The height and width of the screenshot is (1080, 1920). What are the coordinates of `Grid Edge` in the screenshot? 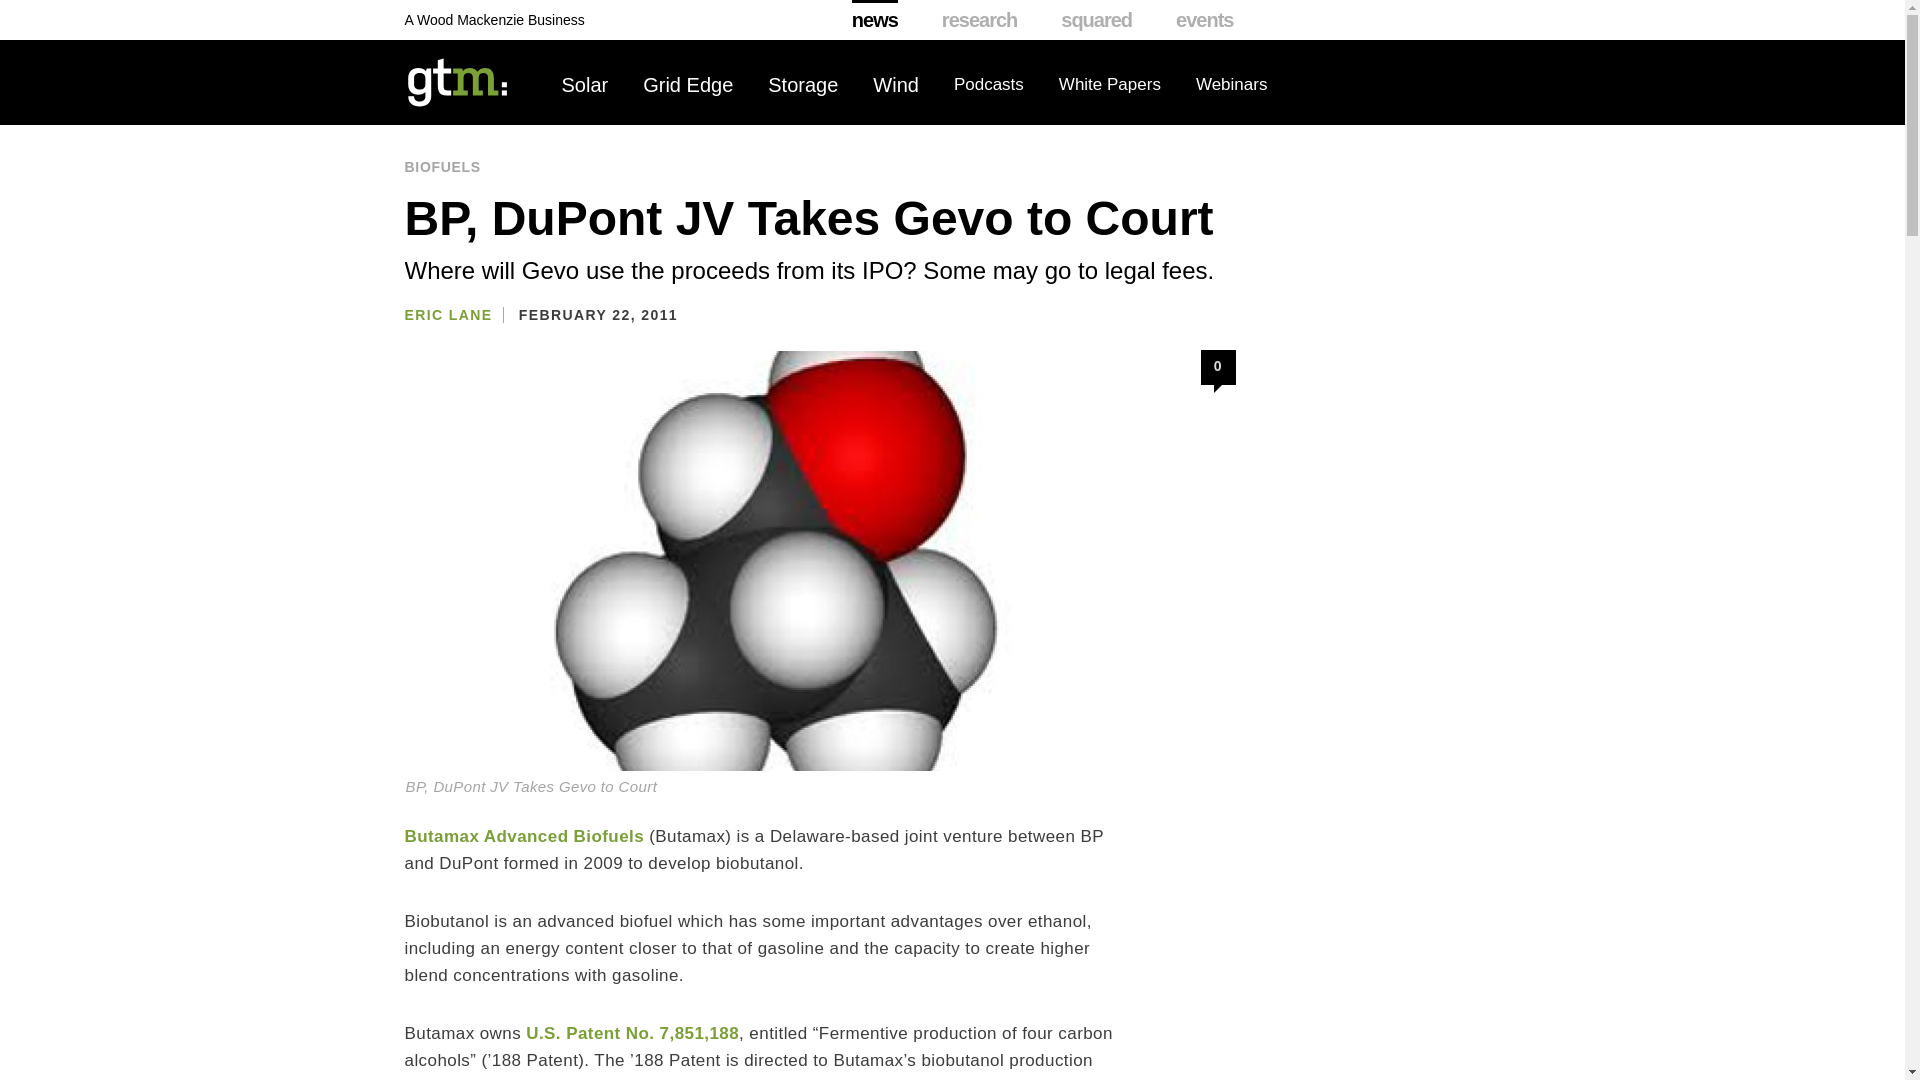 It's located at (688, 85).